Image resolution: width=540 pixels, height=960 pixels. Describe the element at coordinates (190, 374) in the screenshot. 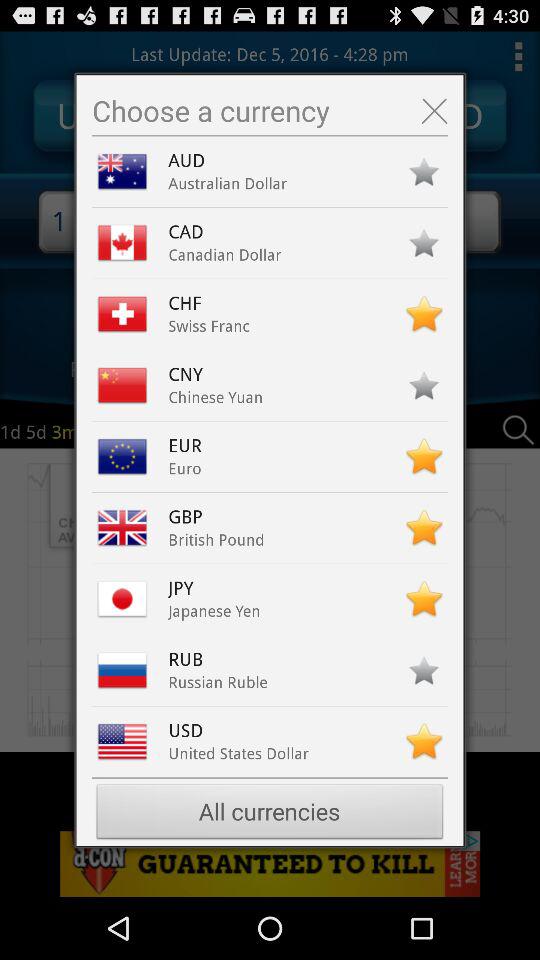

I see `click the cny item` at that location.